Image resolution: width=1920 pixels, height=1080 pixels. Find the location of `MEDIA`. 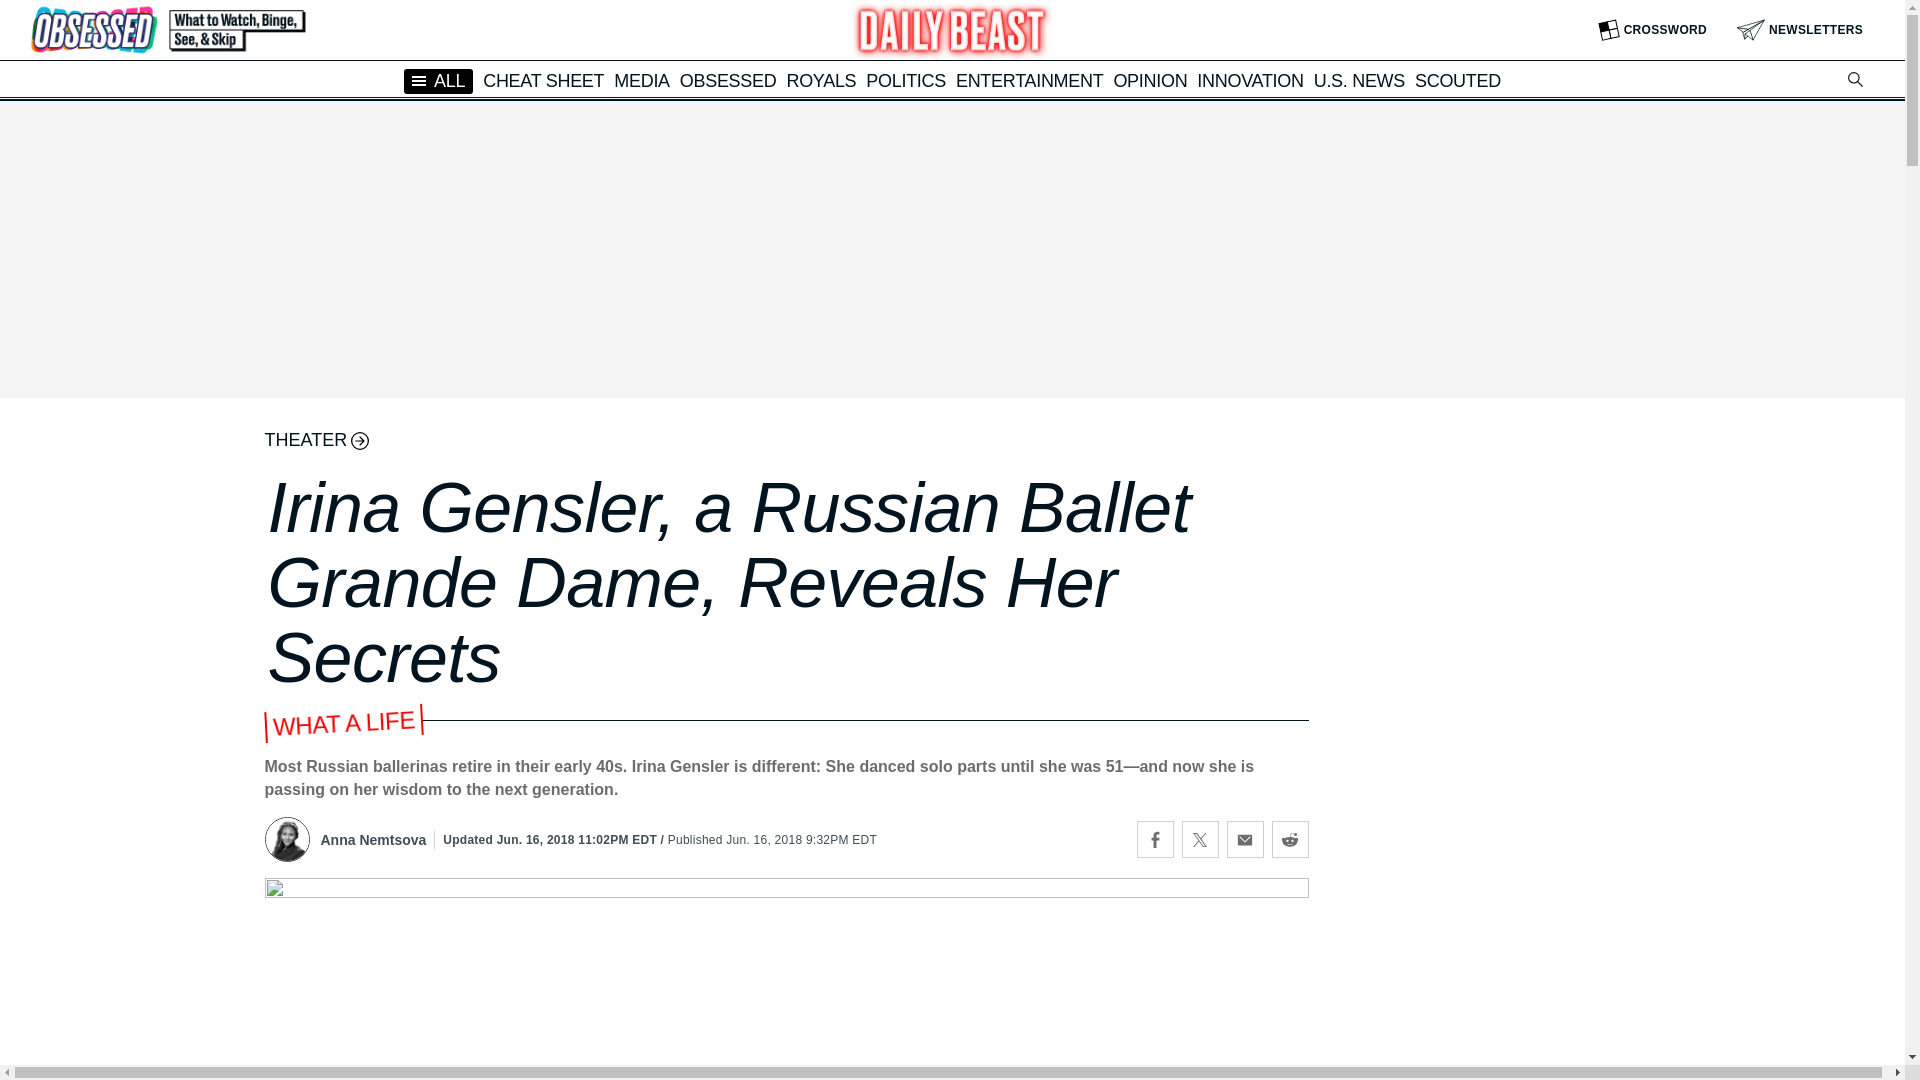

MEDIA is located at coordinates (642, 80).